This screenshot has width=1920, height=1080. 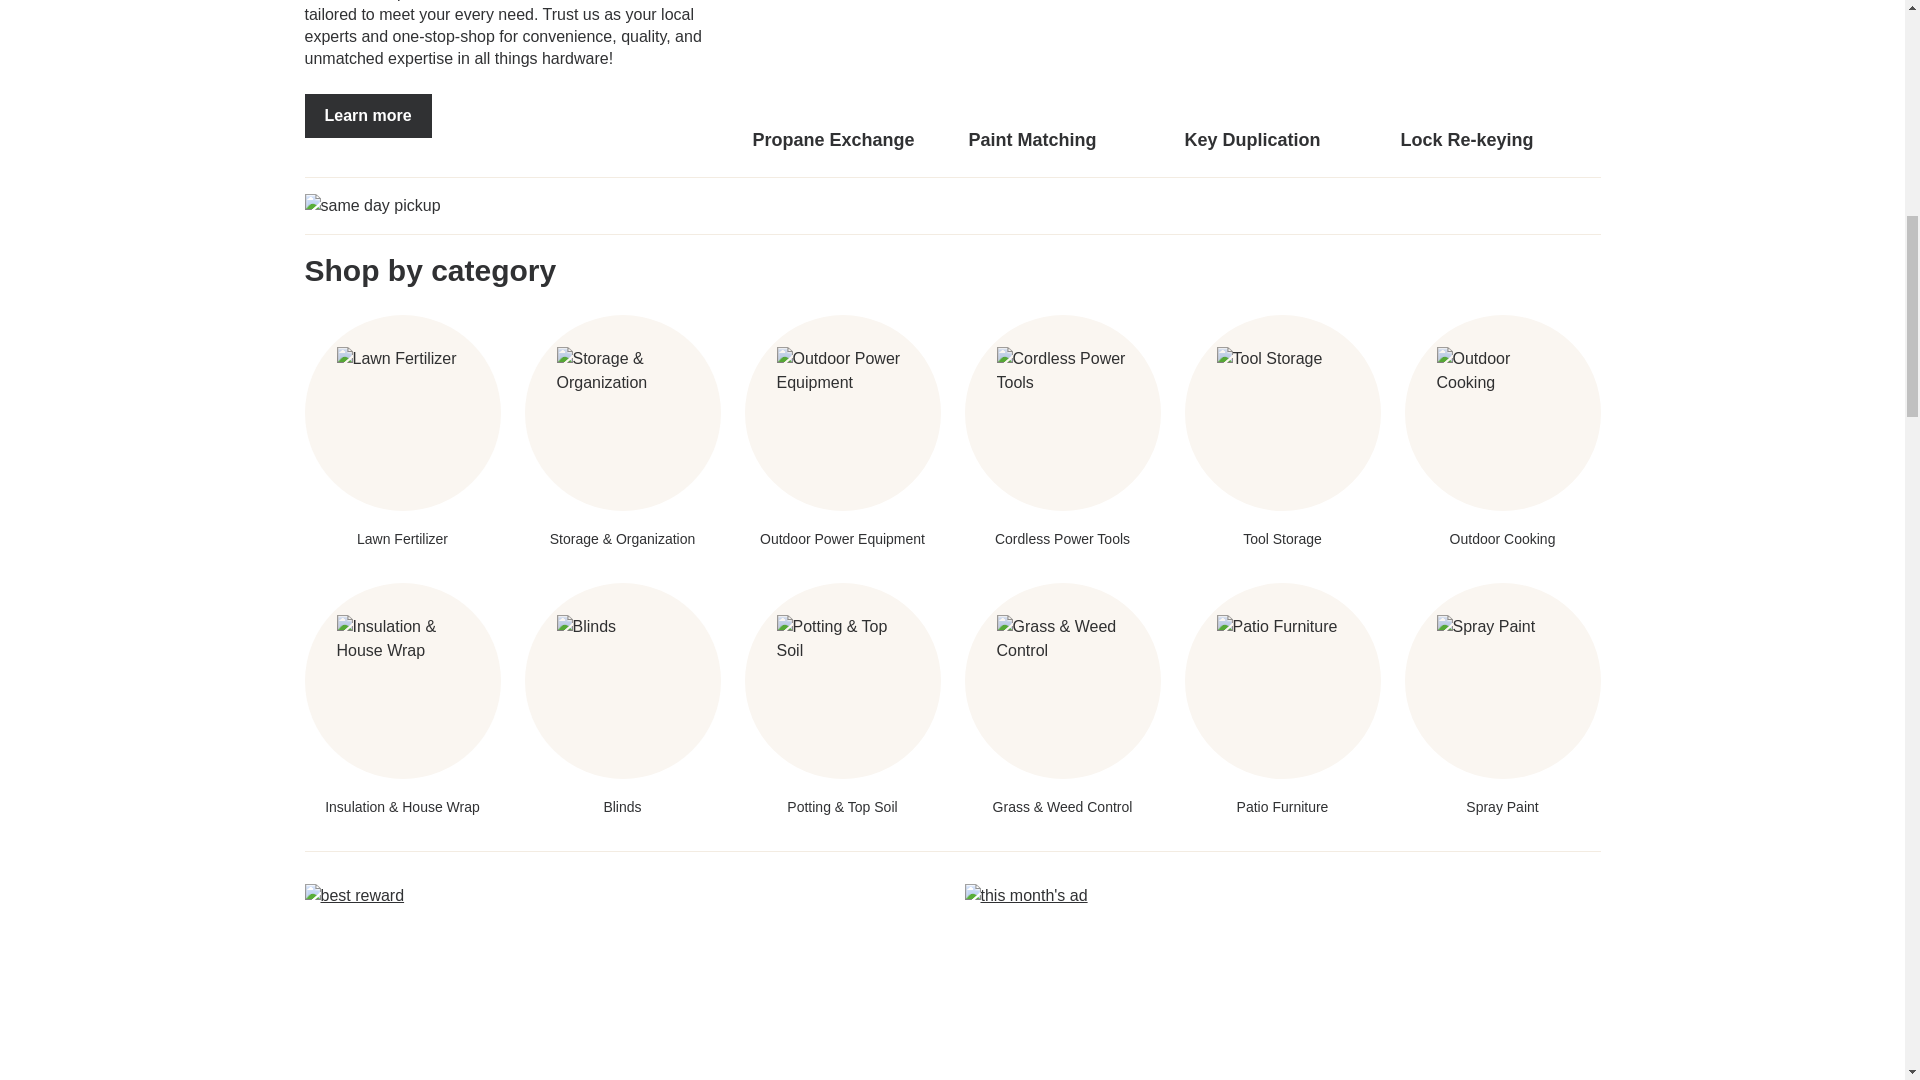 What do you see at coordinates (366, 116) in the screenshot?
I see `Learn more` at bounding box center [366, 116].